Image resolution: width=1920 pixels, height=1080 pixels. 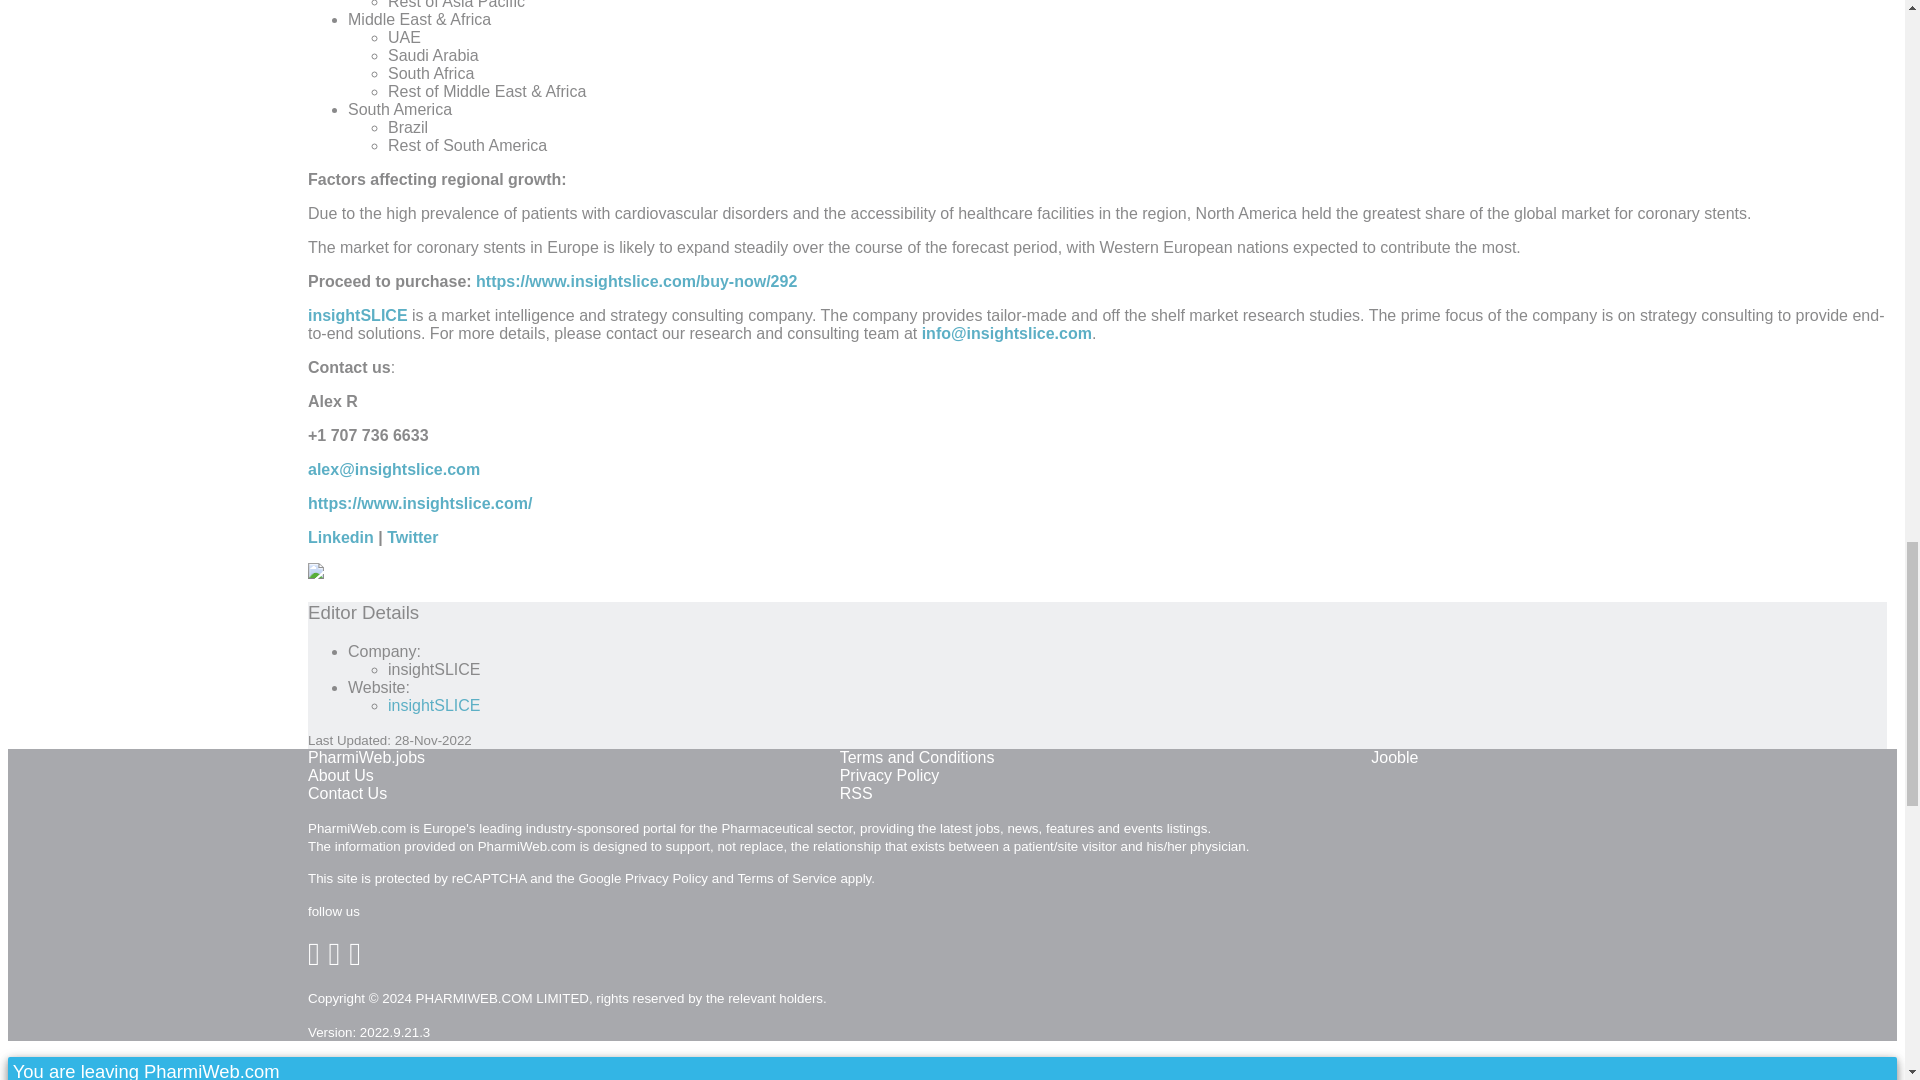 I want to click on Privacy Policy, so click(x=666, y=878).